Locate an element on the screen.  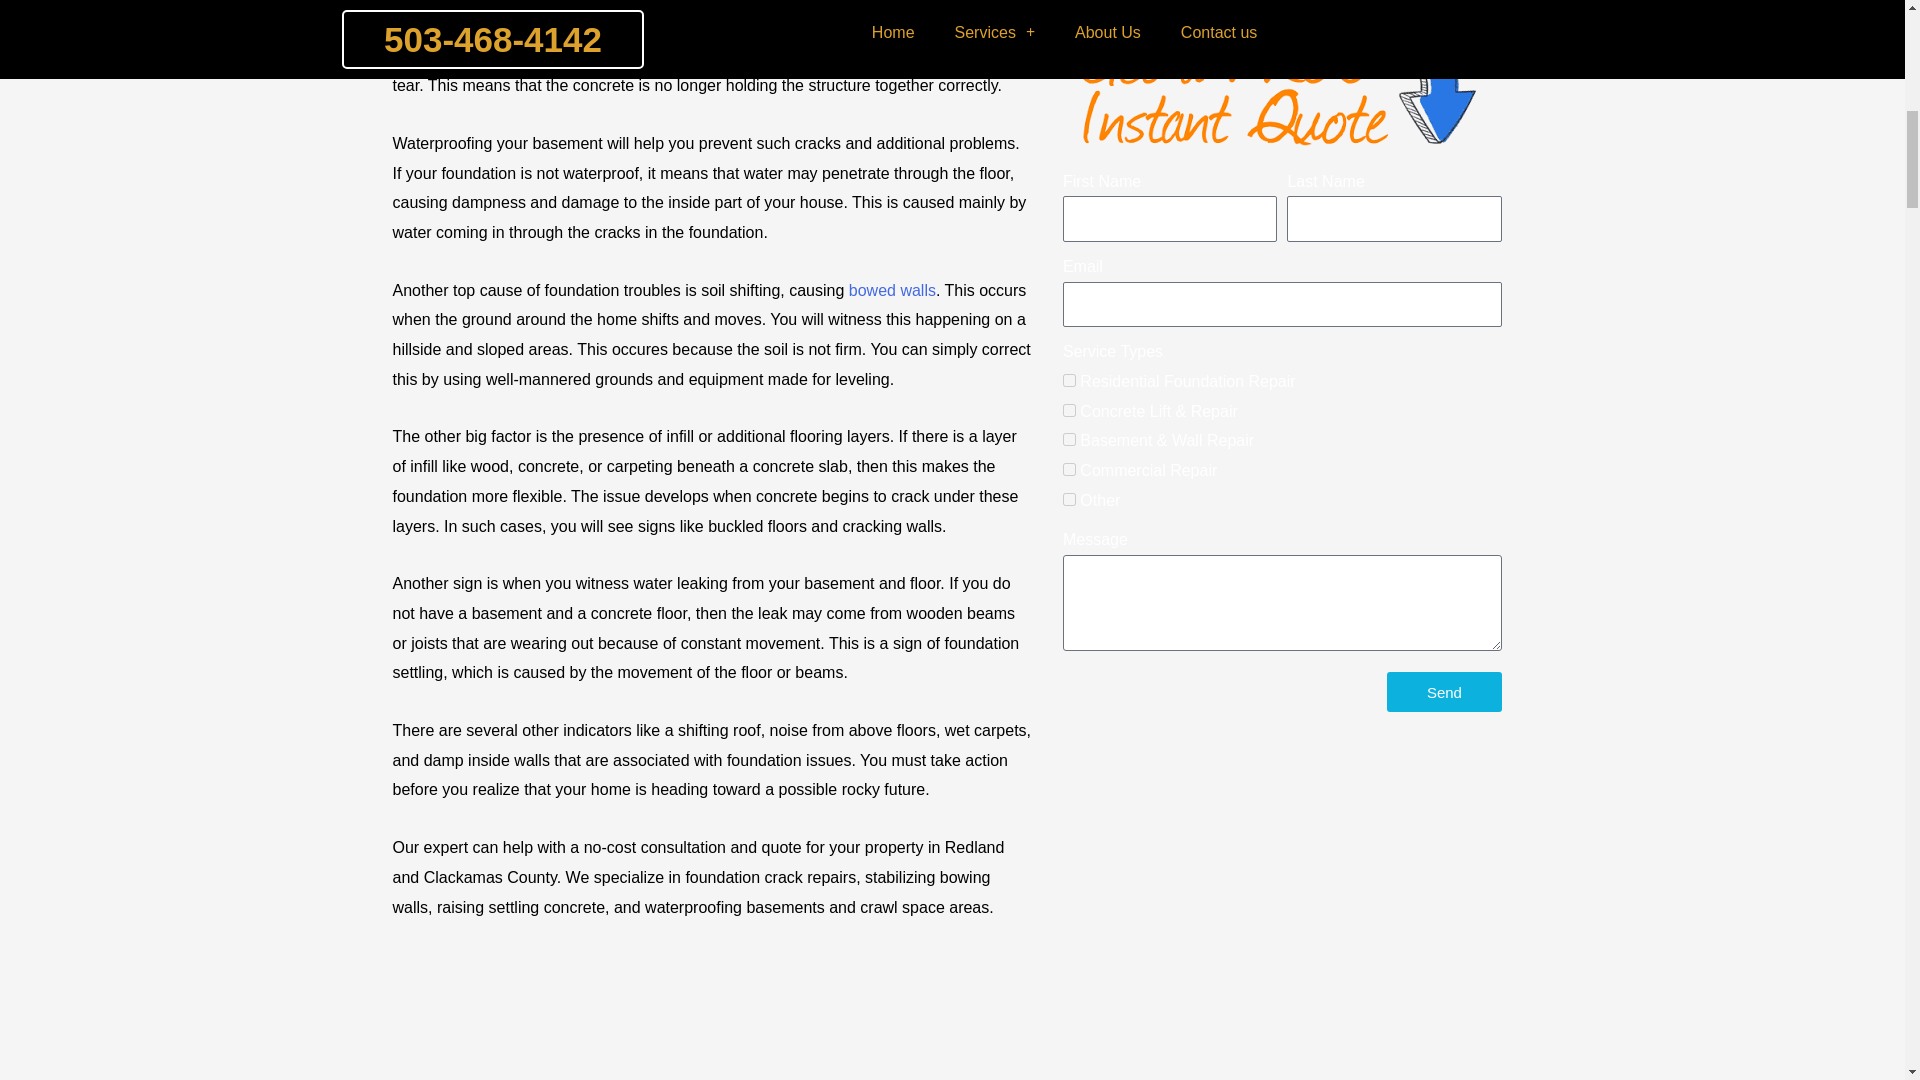
bowed walls is located at coordinates (892, 290).